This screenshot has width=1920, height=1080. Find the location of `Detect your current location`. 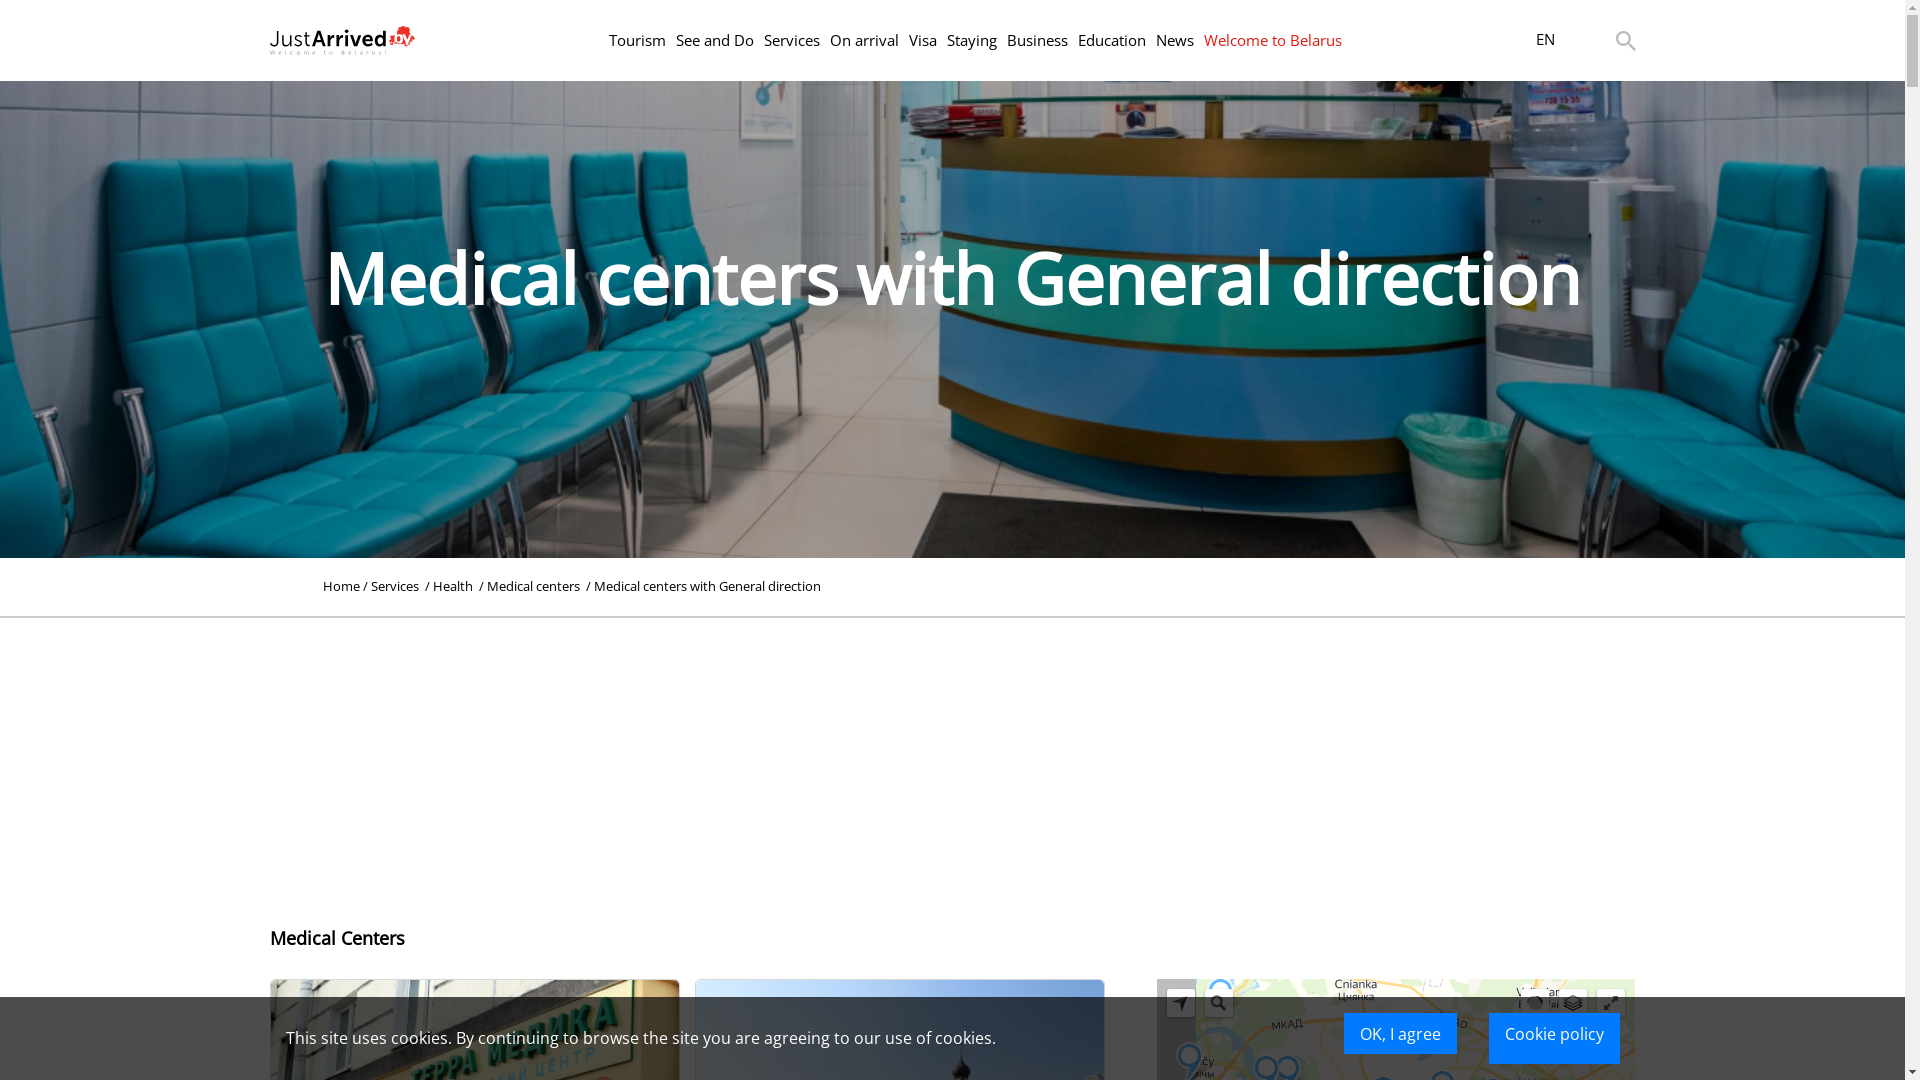

Detect your current location is located at coordinates (1181, 1003).